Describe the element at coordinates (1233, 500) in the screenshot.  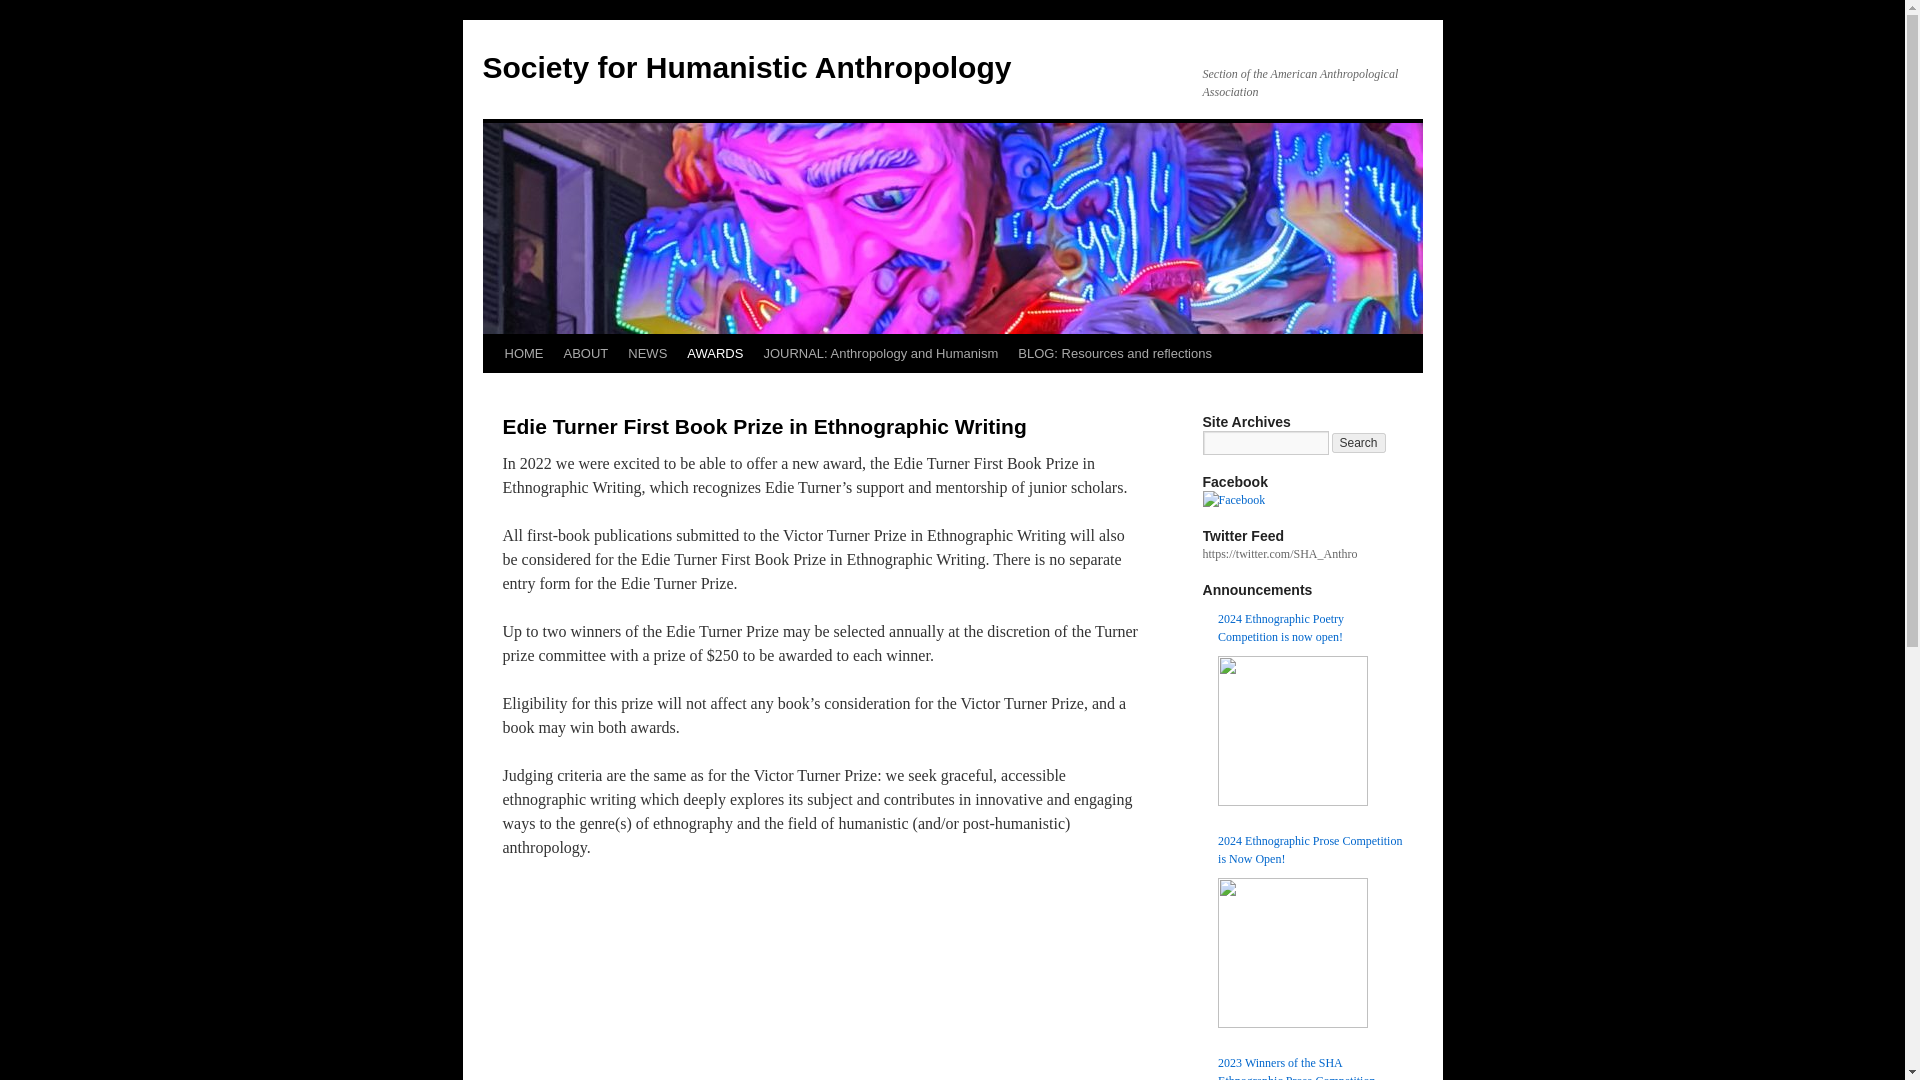
I see `Facebook` at that location.